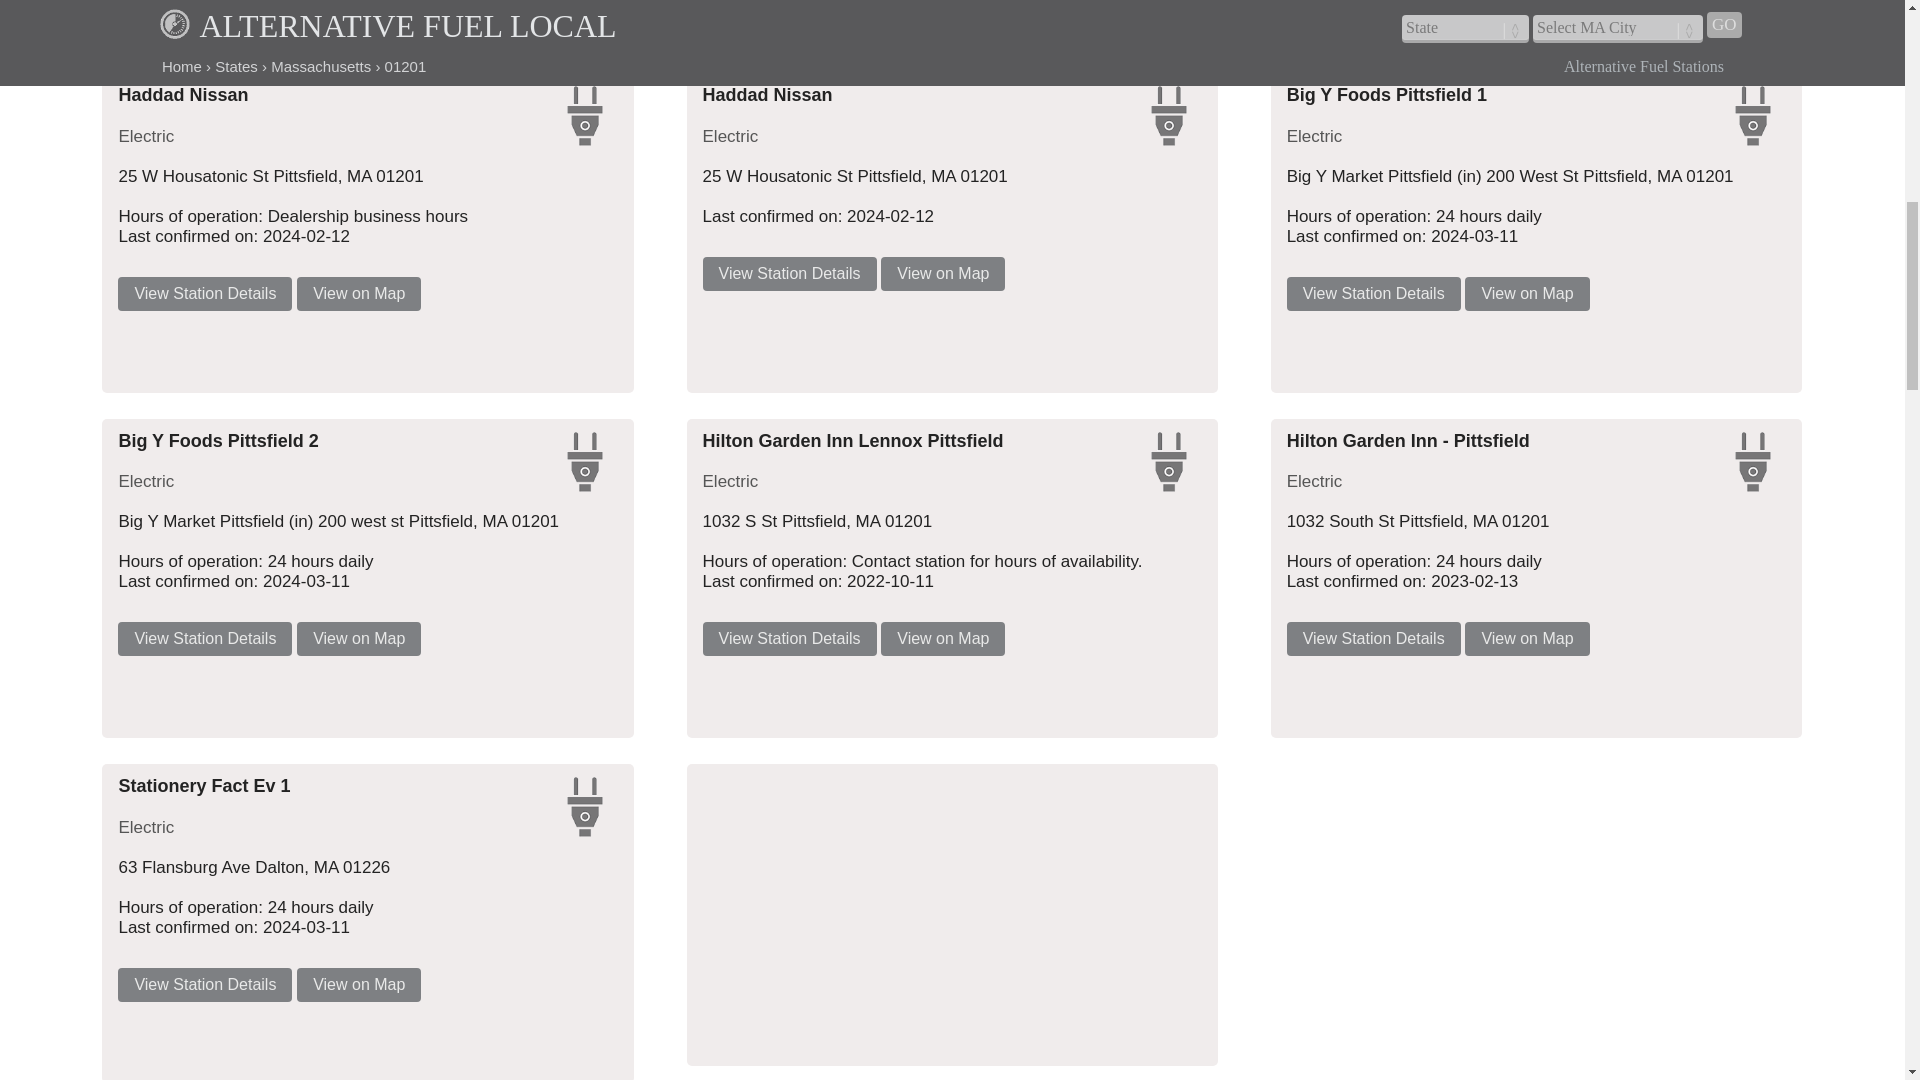 This screenshot has width=1920, height=1080. I want to click on View Station Details, so click(1374, 294).